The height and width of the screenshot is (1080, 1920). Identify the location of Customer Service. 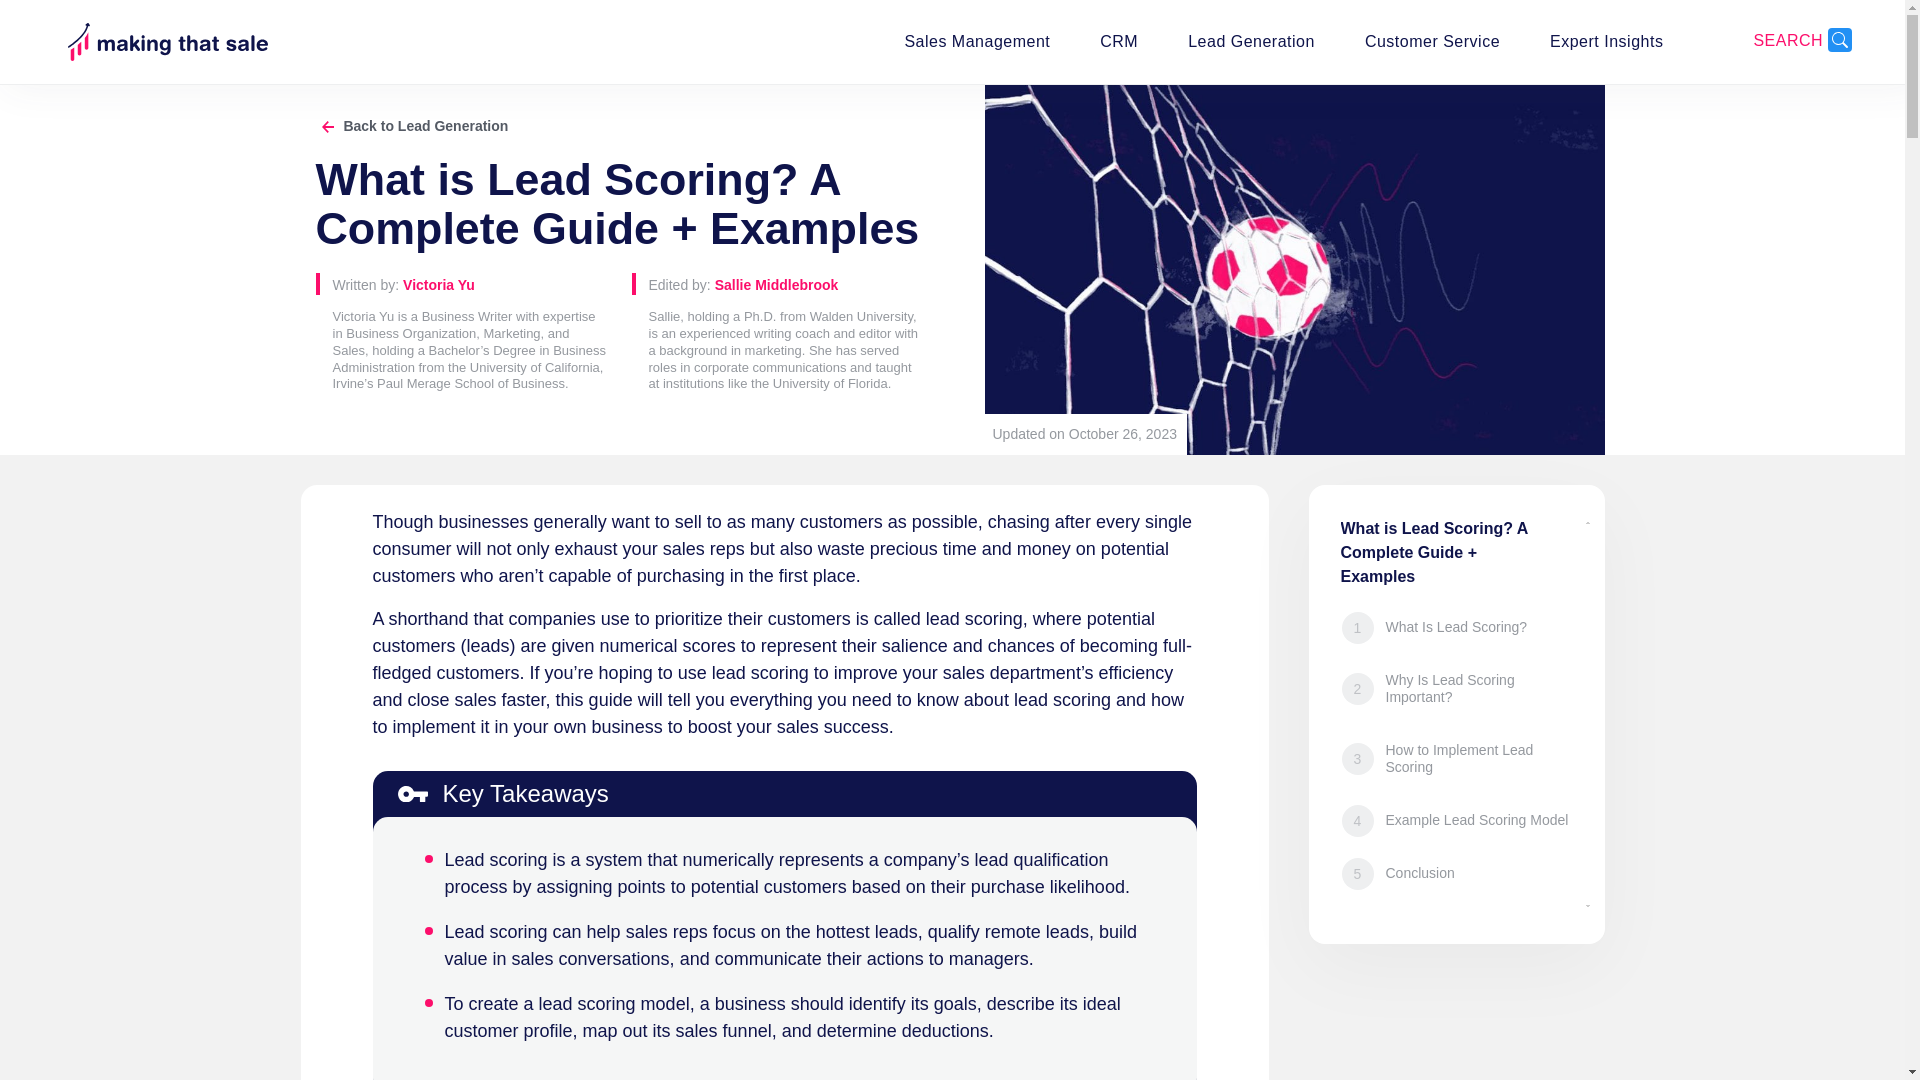
(1432, 41).